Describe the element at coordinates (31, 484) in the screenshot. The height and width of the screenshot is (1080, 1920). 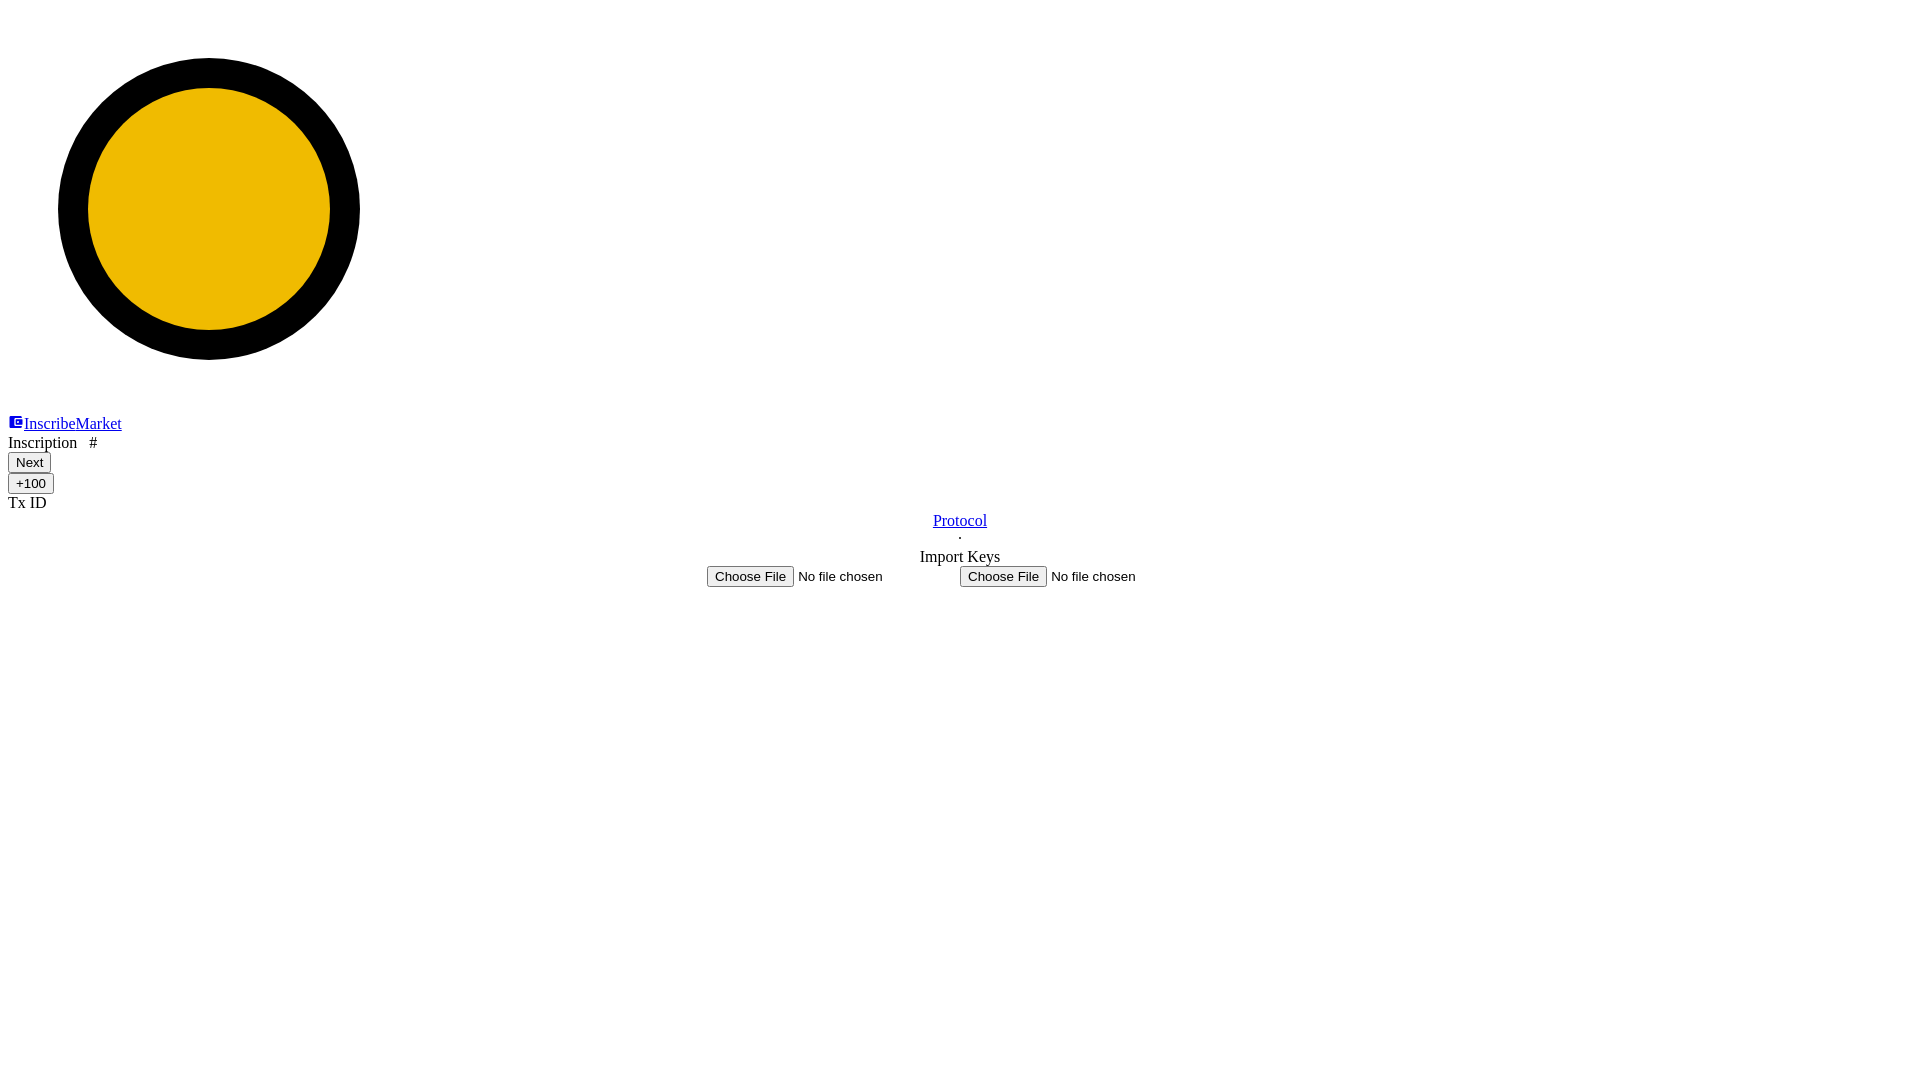
I see `+100` at that location.